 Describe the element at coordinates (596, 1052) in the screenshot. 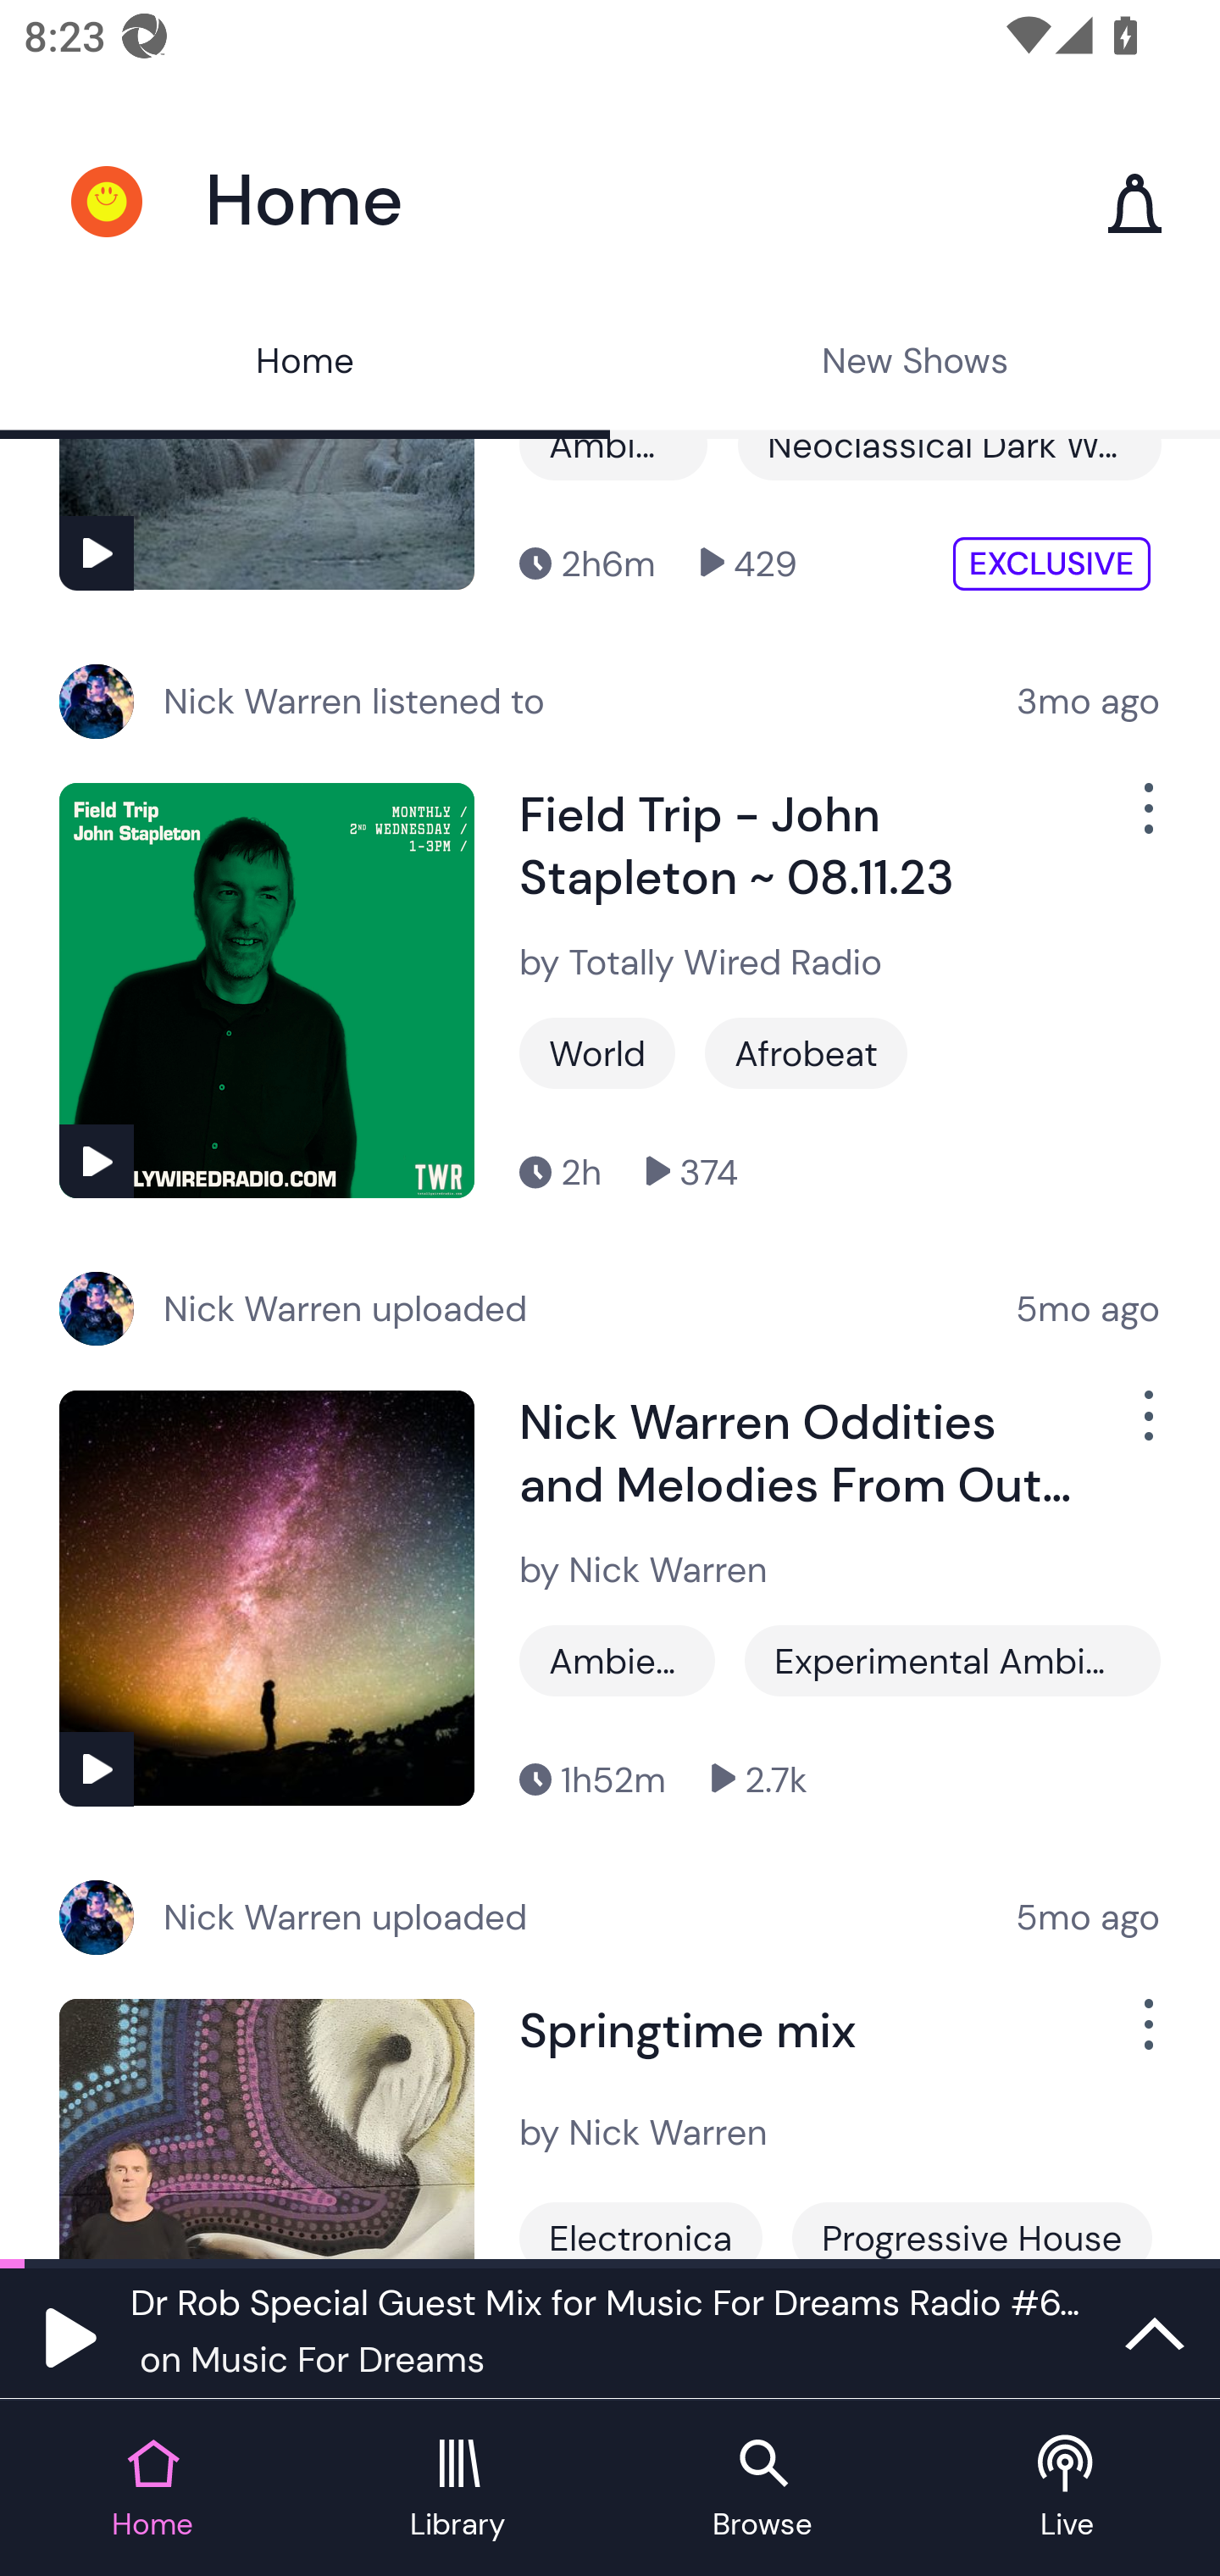

I see `World` at that location.